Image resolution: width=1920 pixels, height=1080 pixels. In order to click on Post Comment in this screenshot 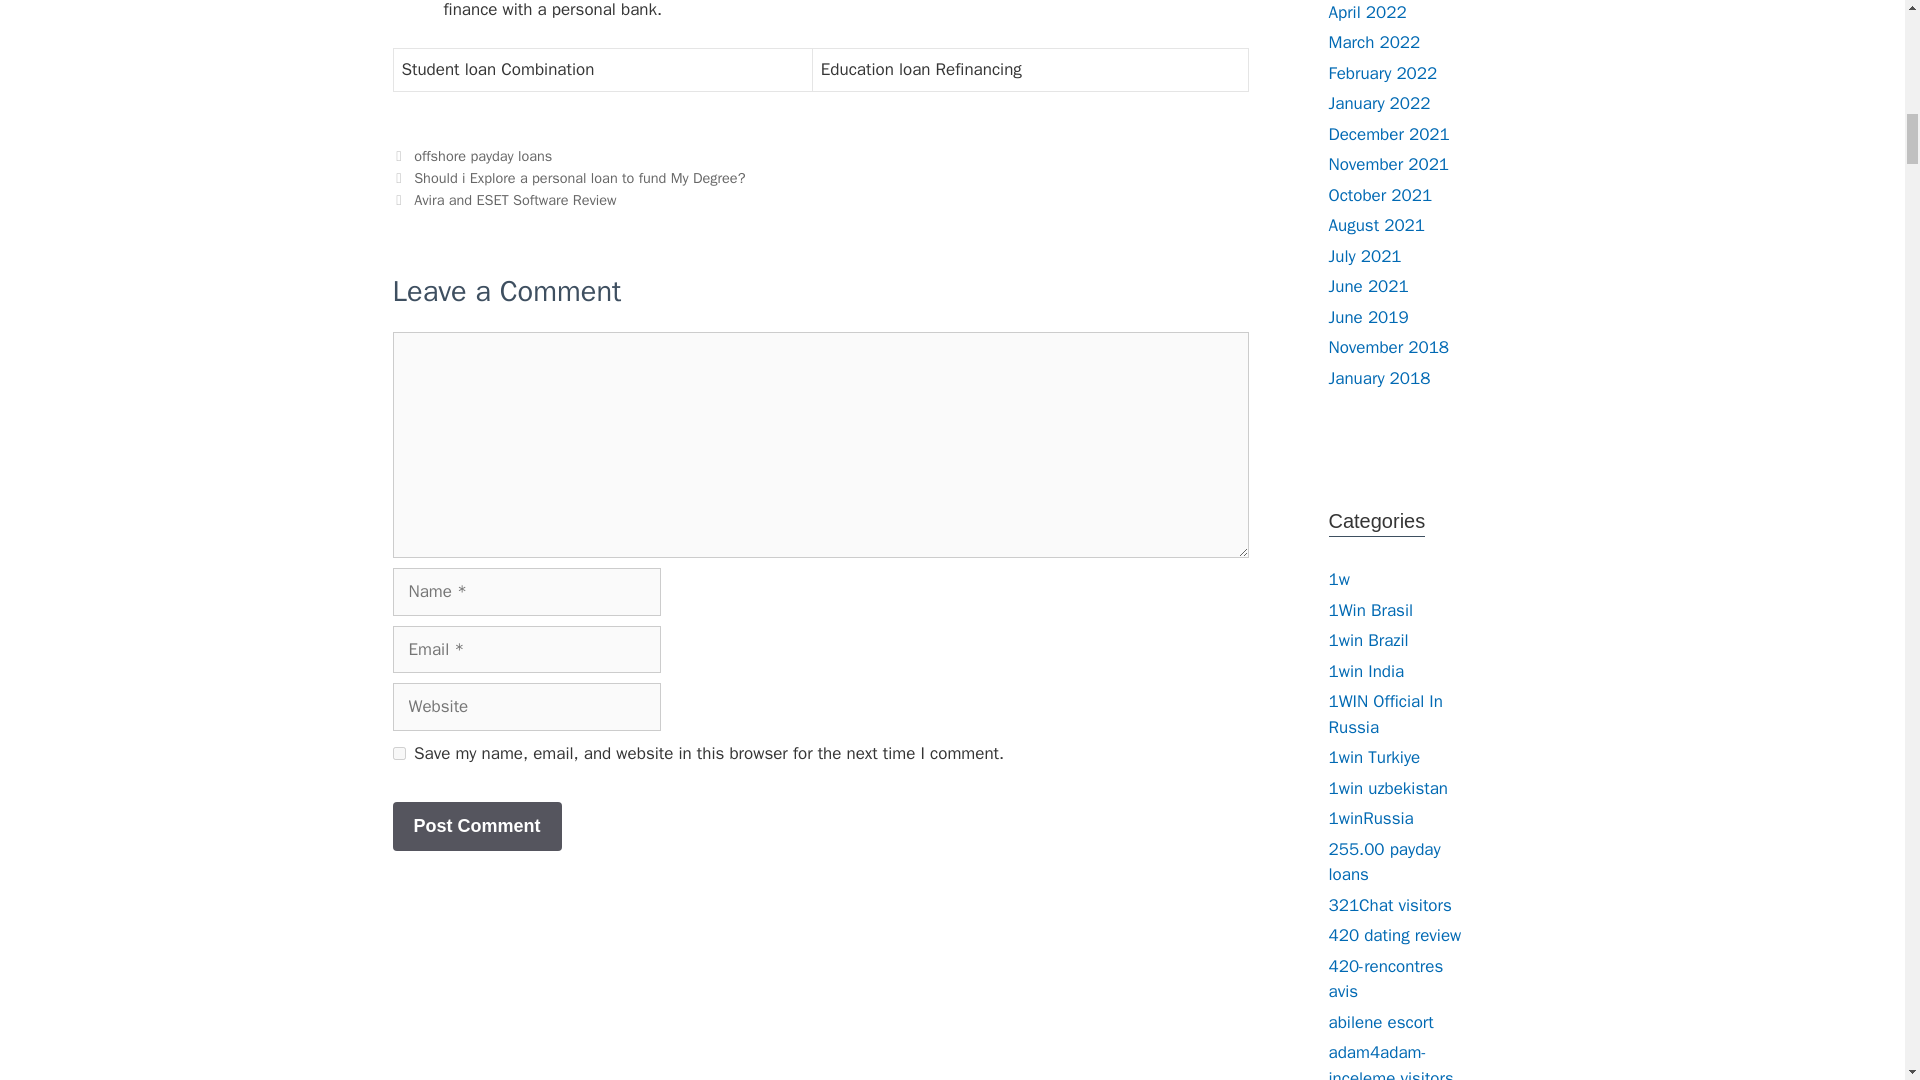, I will do `click(476, 826)`.